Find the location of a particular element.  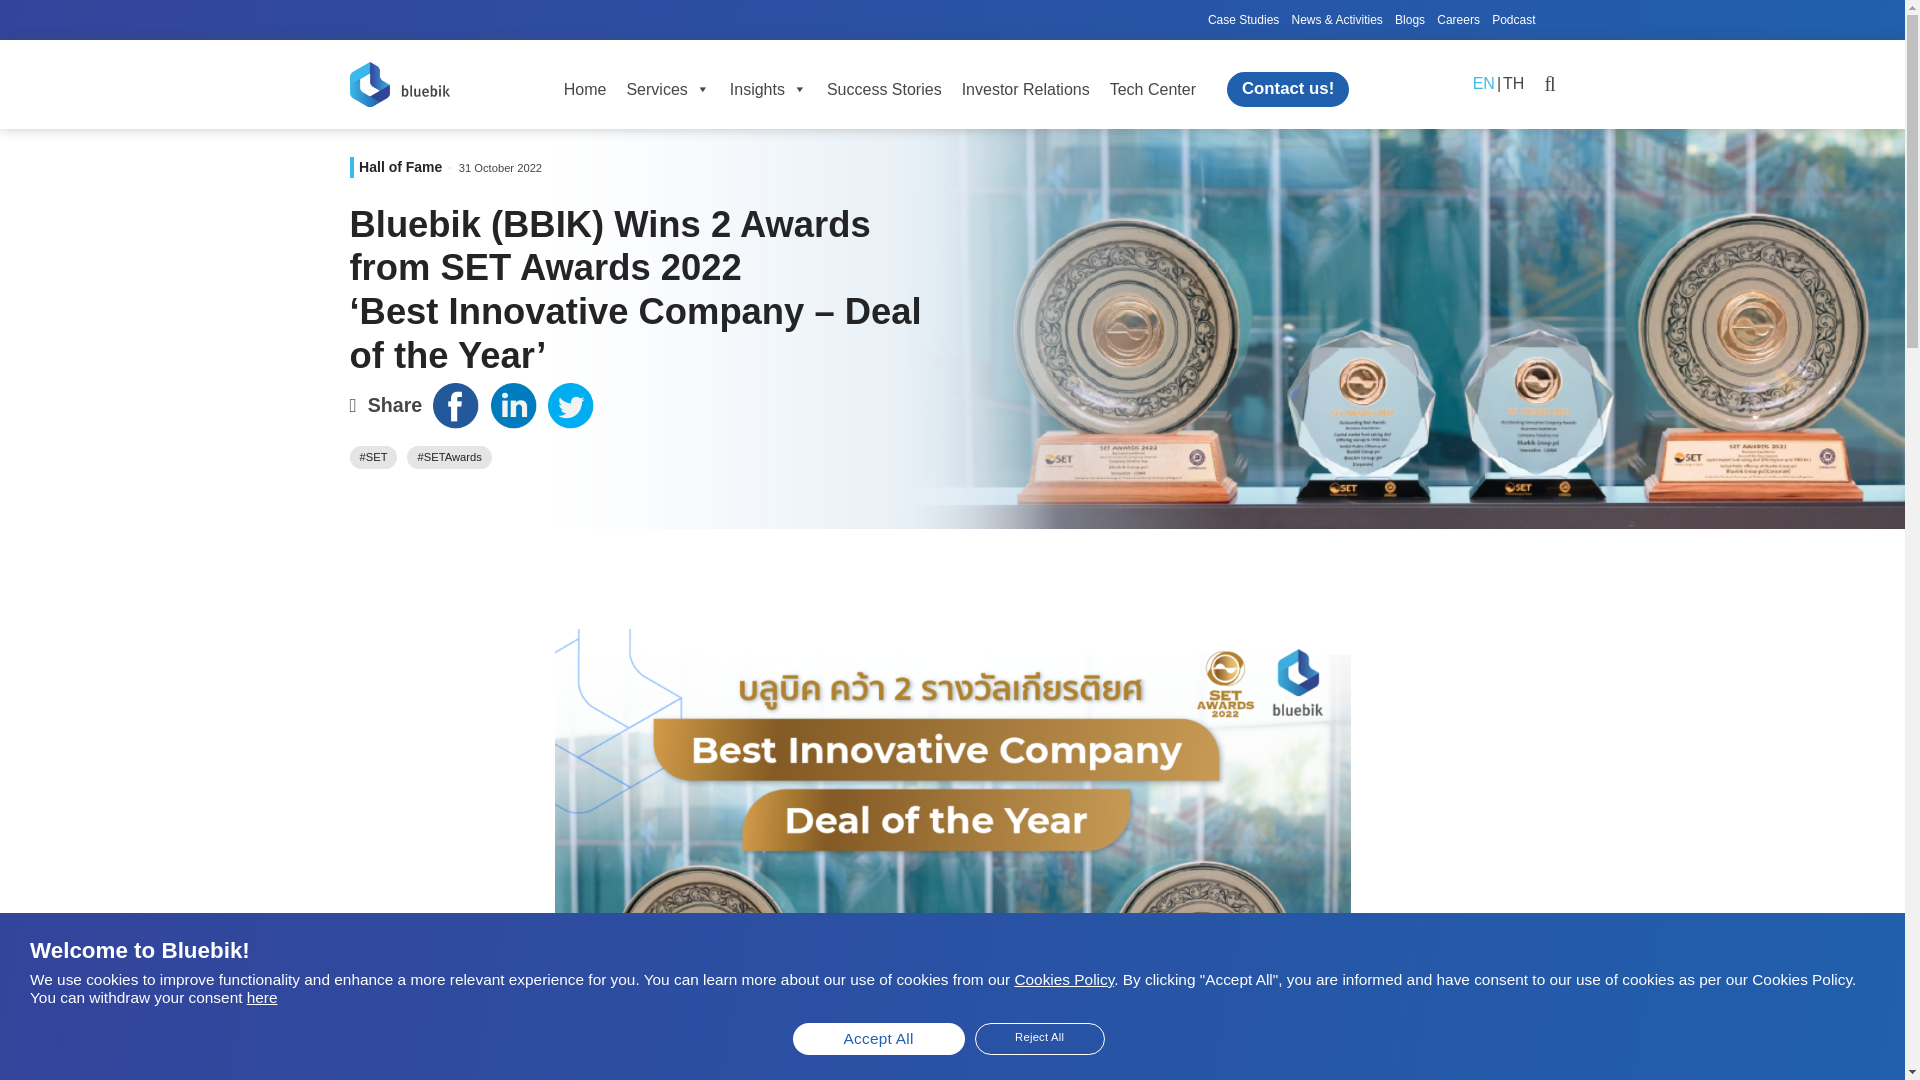

Contact us! is located at coordinates (1288, 89).